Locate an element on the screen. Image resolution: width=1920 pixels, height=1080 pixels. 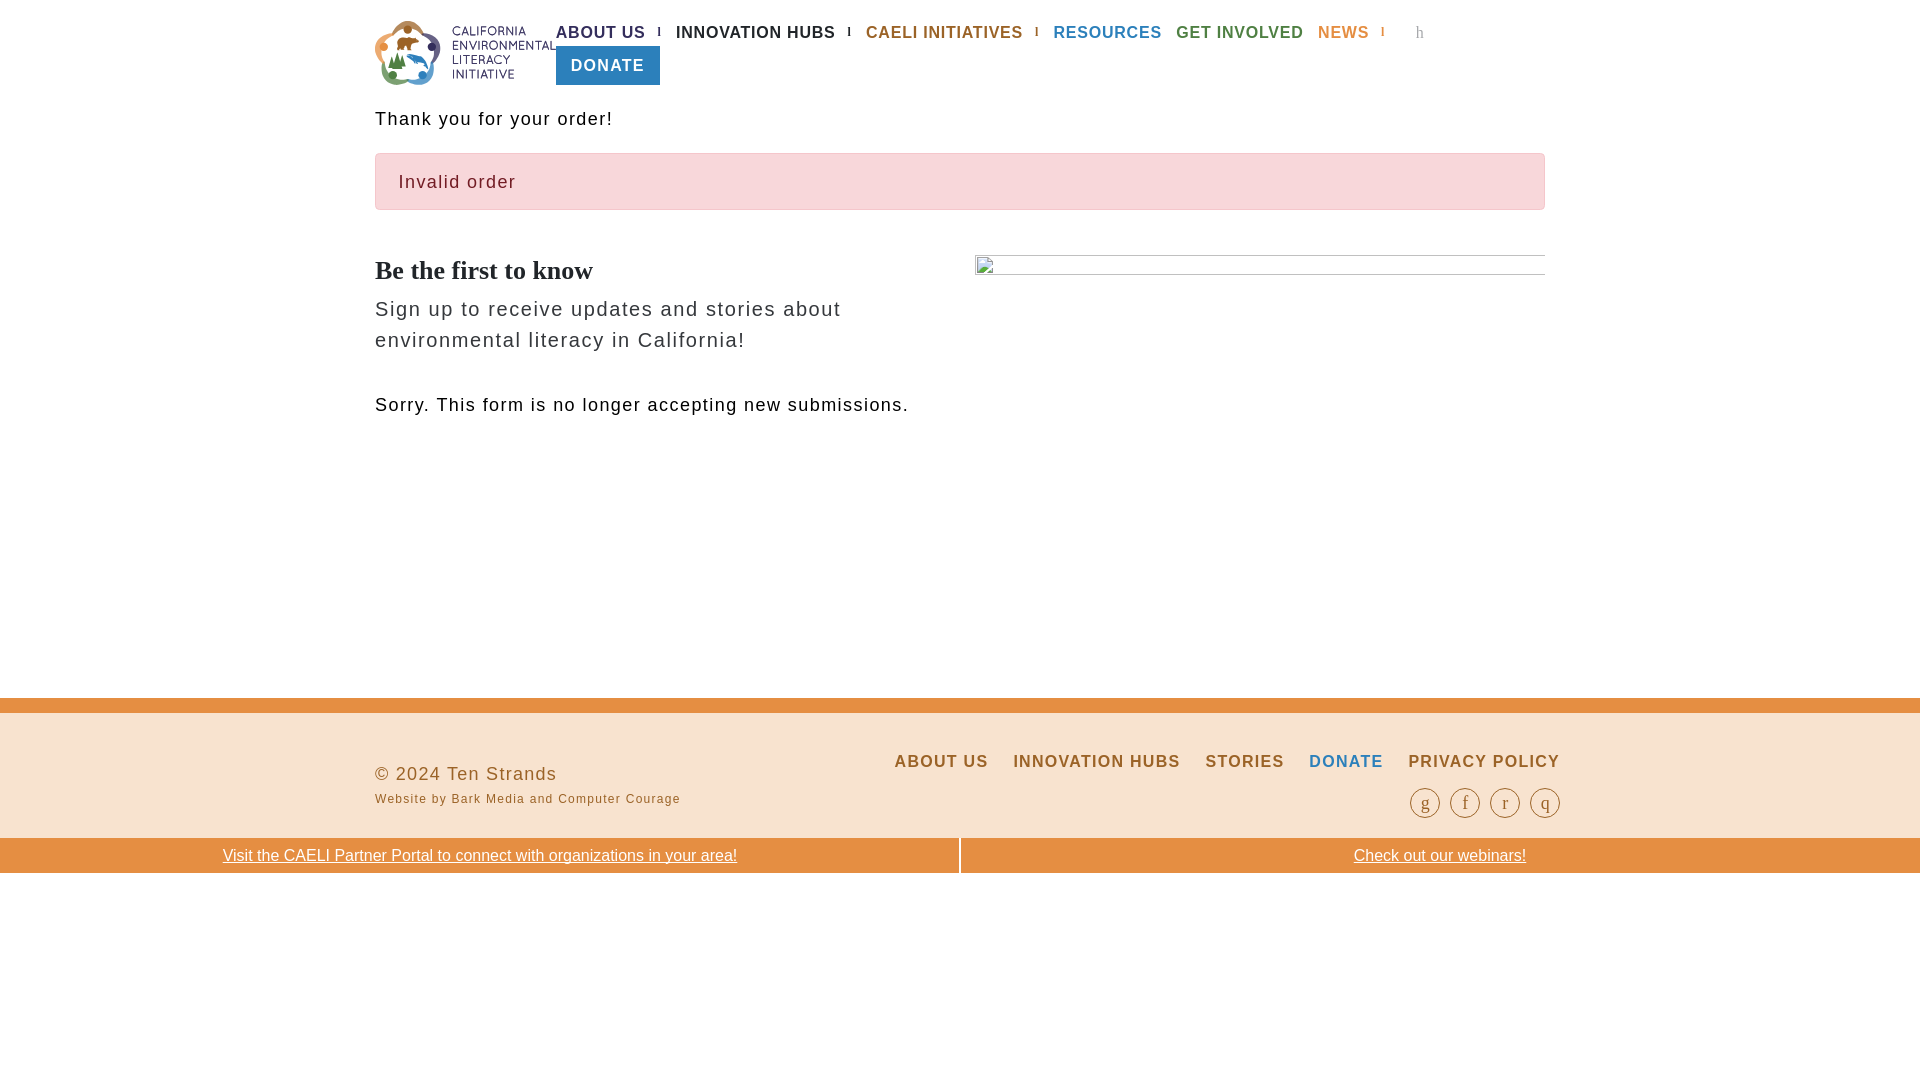
NEWS is located at coordinates (1342, 32).